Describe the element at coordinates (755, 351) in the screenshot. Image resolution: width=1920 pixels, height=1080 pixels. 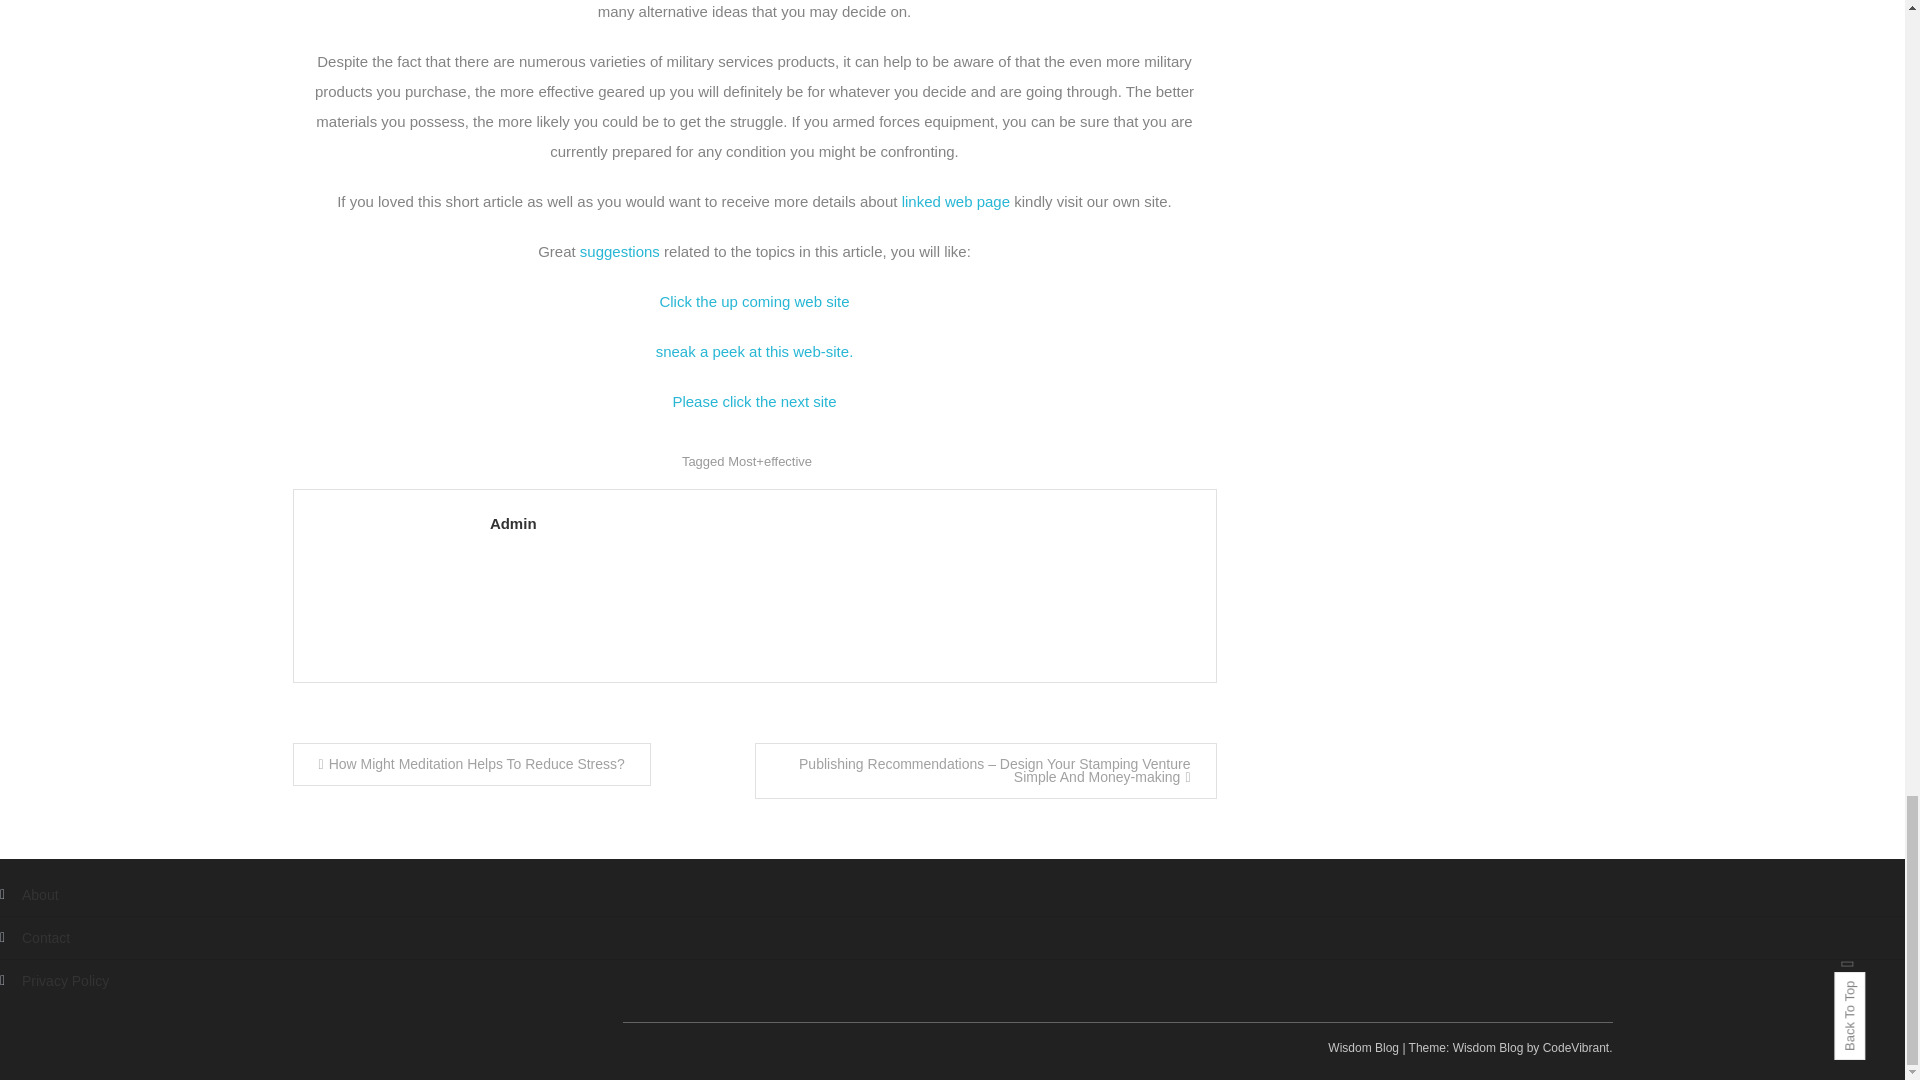
I see `sneak a peek at this web-site.` at that location.